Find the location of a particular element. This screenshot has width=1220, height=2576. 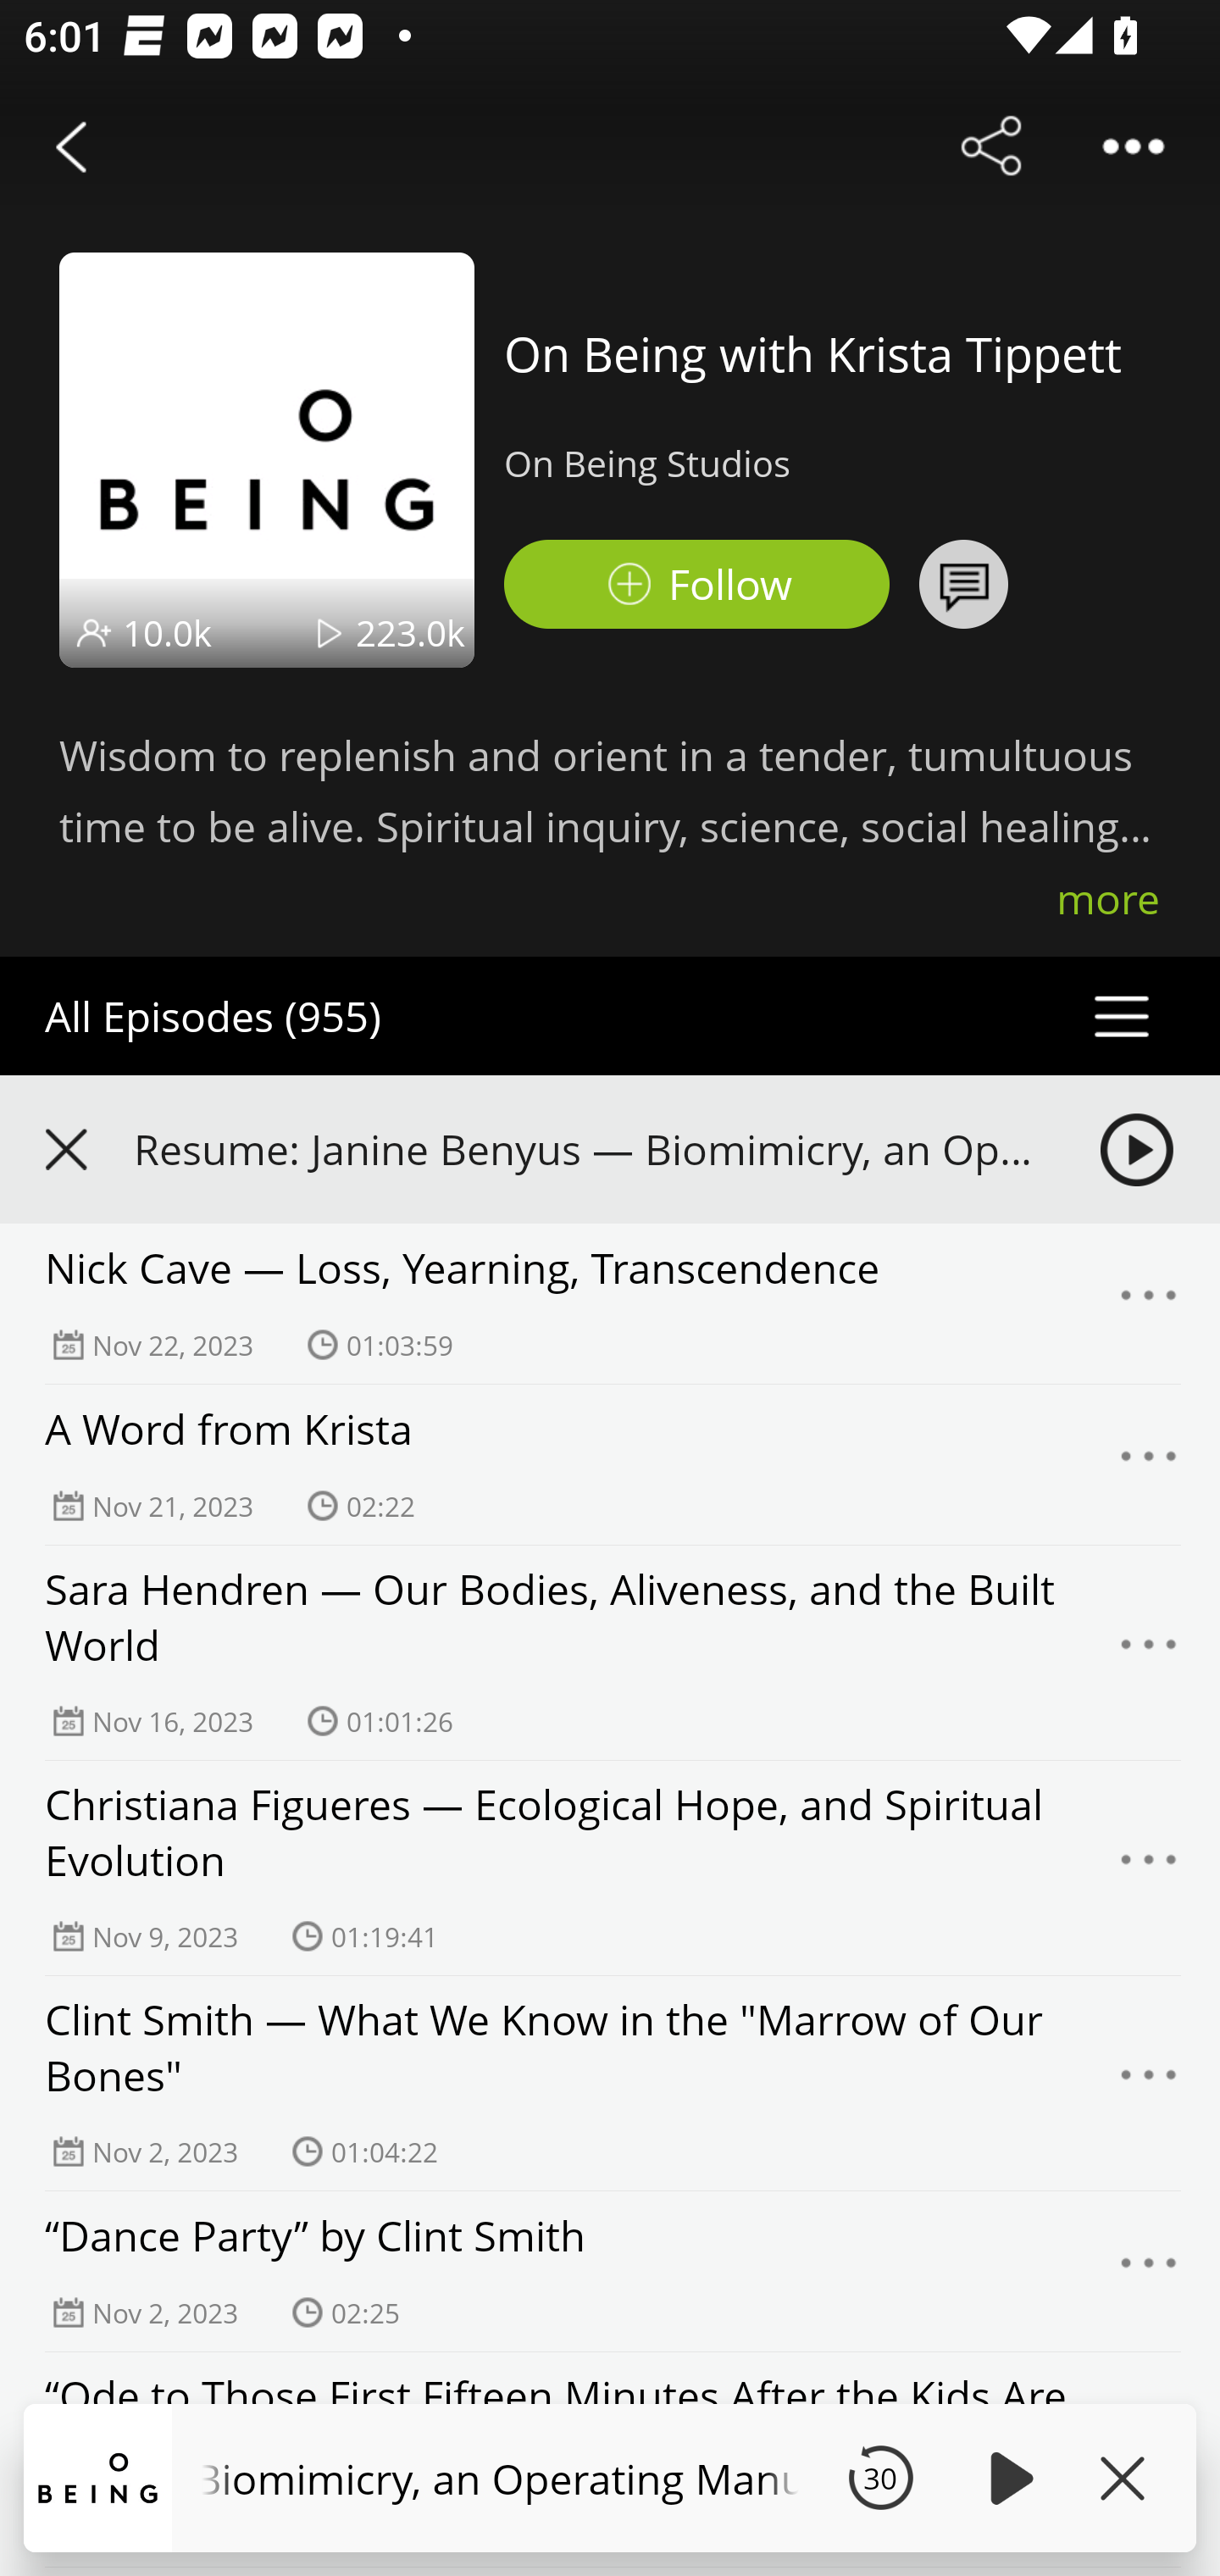

30 Seek Backward is located at coordinates (880, 2478).